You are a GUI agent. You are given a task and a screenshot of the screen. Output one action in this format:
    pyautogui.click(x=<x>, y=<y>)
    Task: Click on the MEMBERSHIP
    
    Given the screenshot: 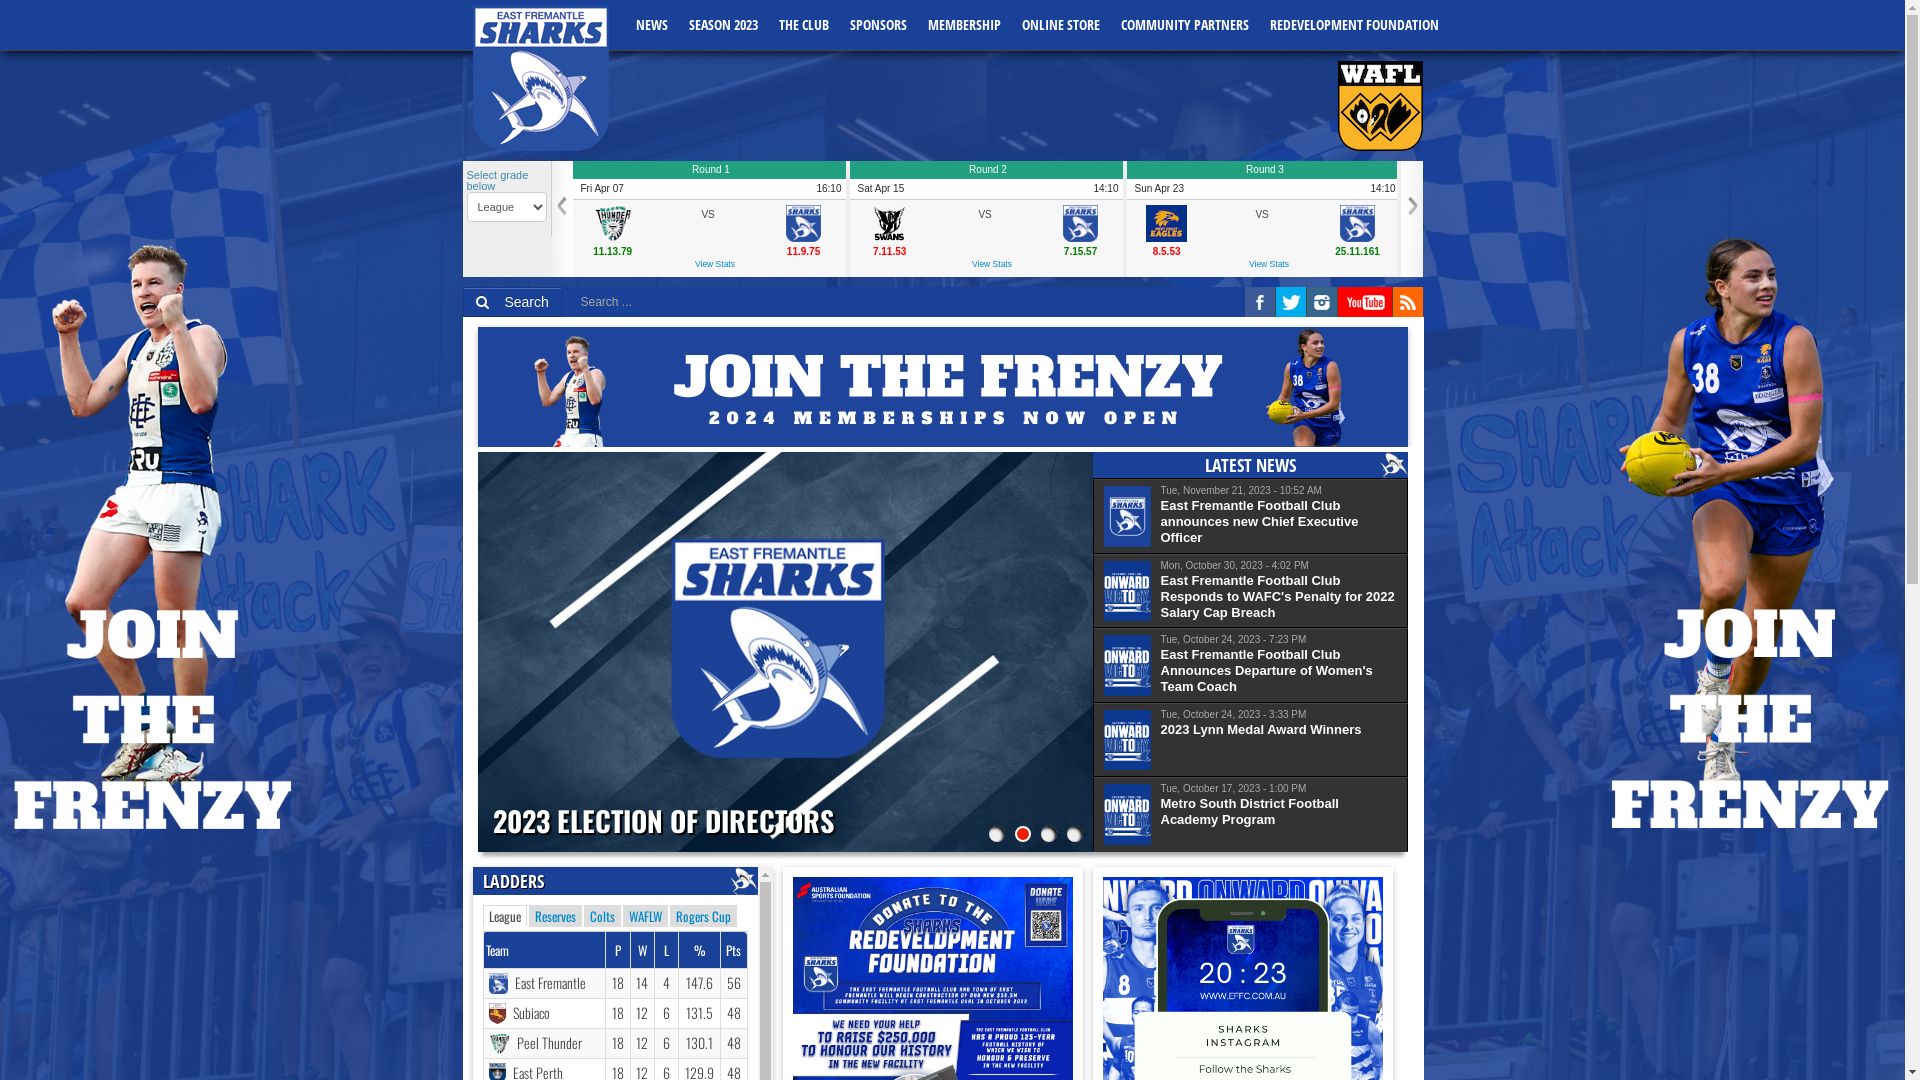 What is the action you would take?
    pyautogui.click(x=965, y=24)
    